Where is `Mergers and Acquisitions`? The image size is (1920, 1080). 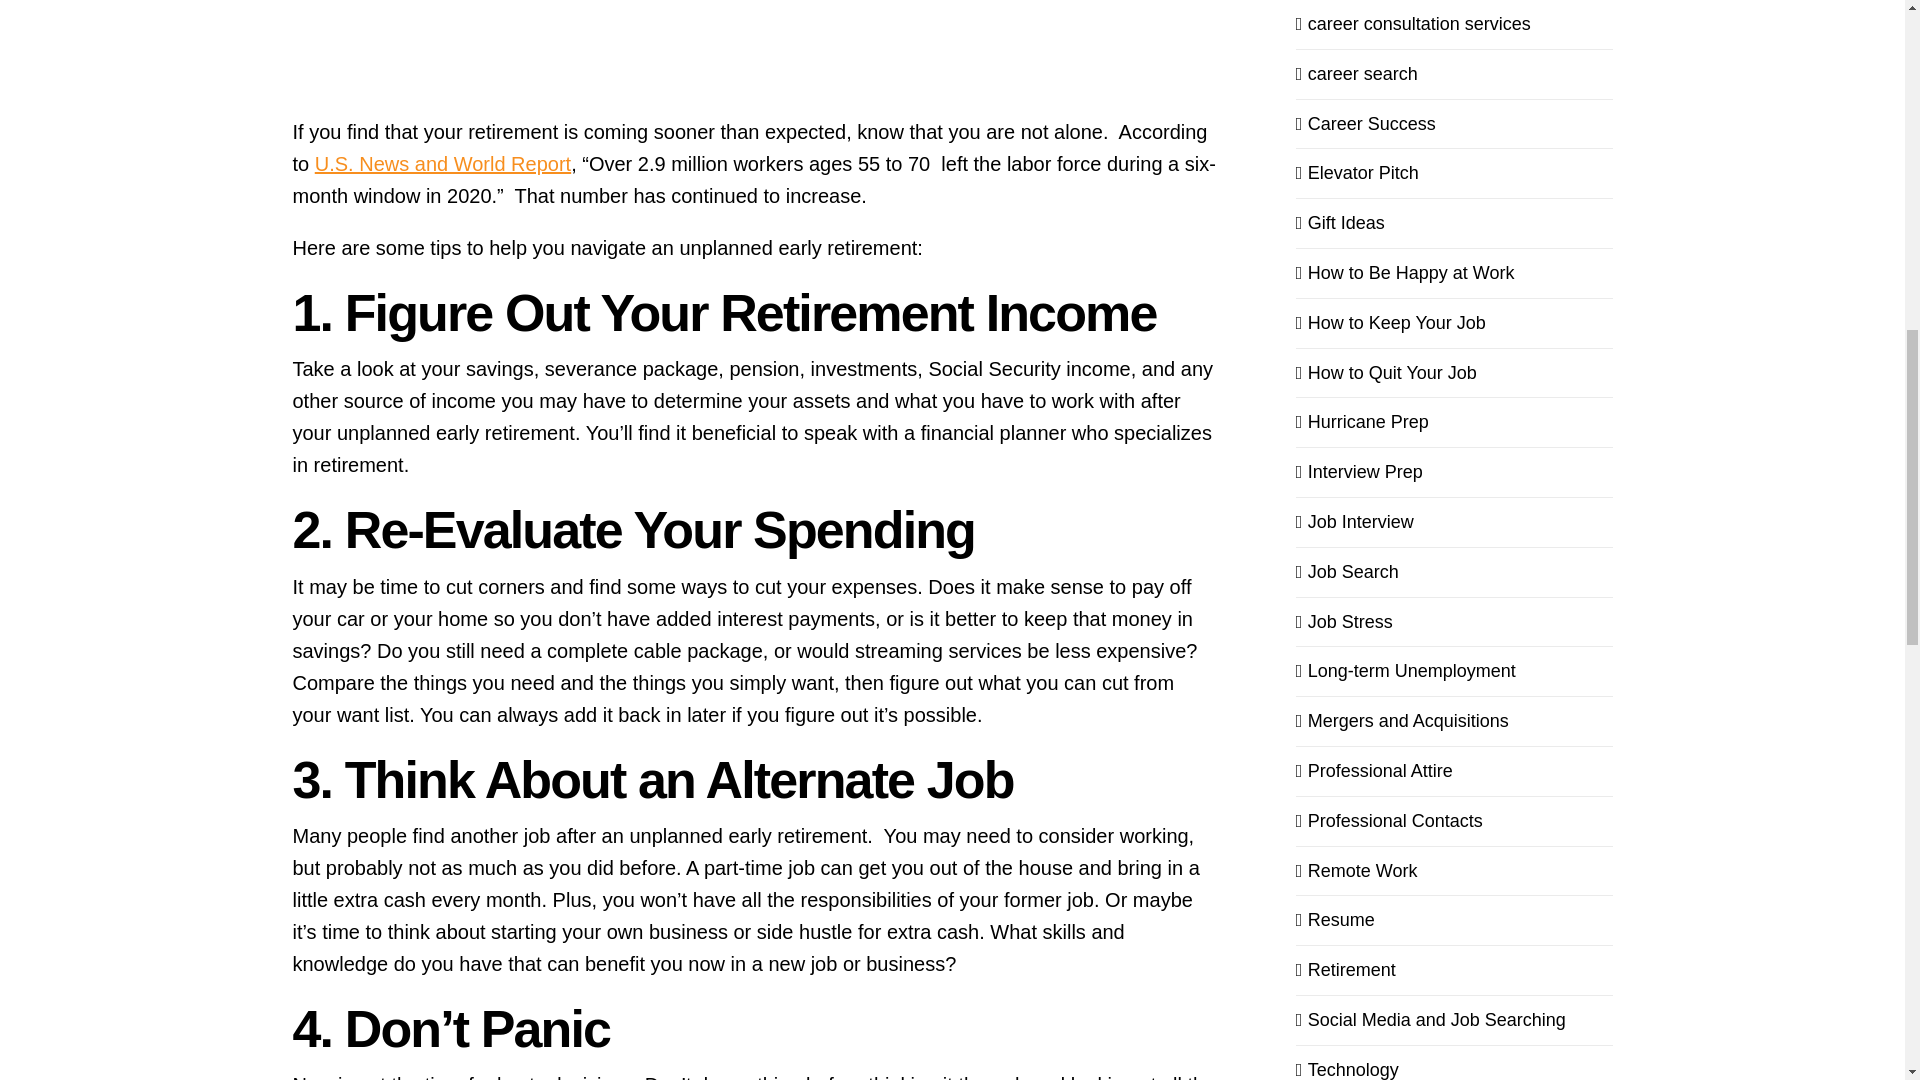 Mergers and Acquisitions is located at coordinates (1455, 721).